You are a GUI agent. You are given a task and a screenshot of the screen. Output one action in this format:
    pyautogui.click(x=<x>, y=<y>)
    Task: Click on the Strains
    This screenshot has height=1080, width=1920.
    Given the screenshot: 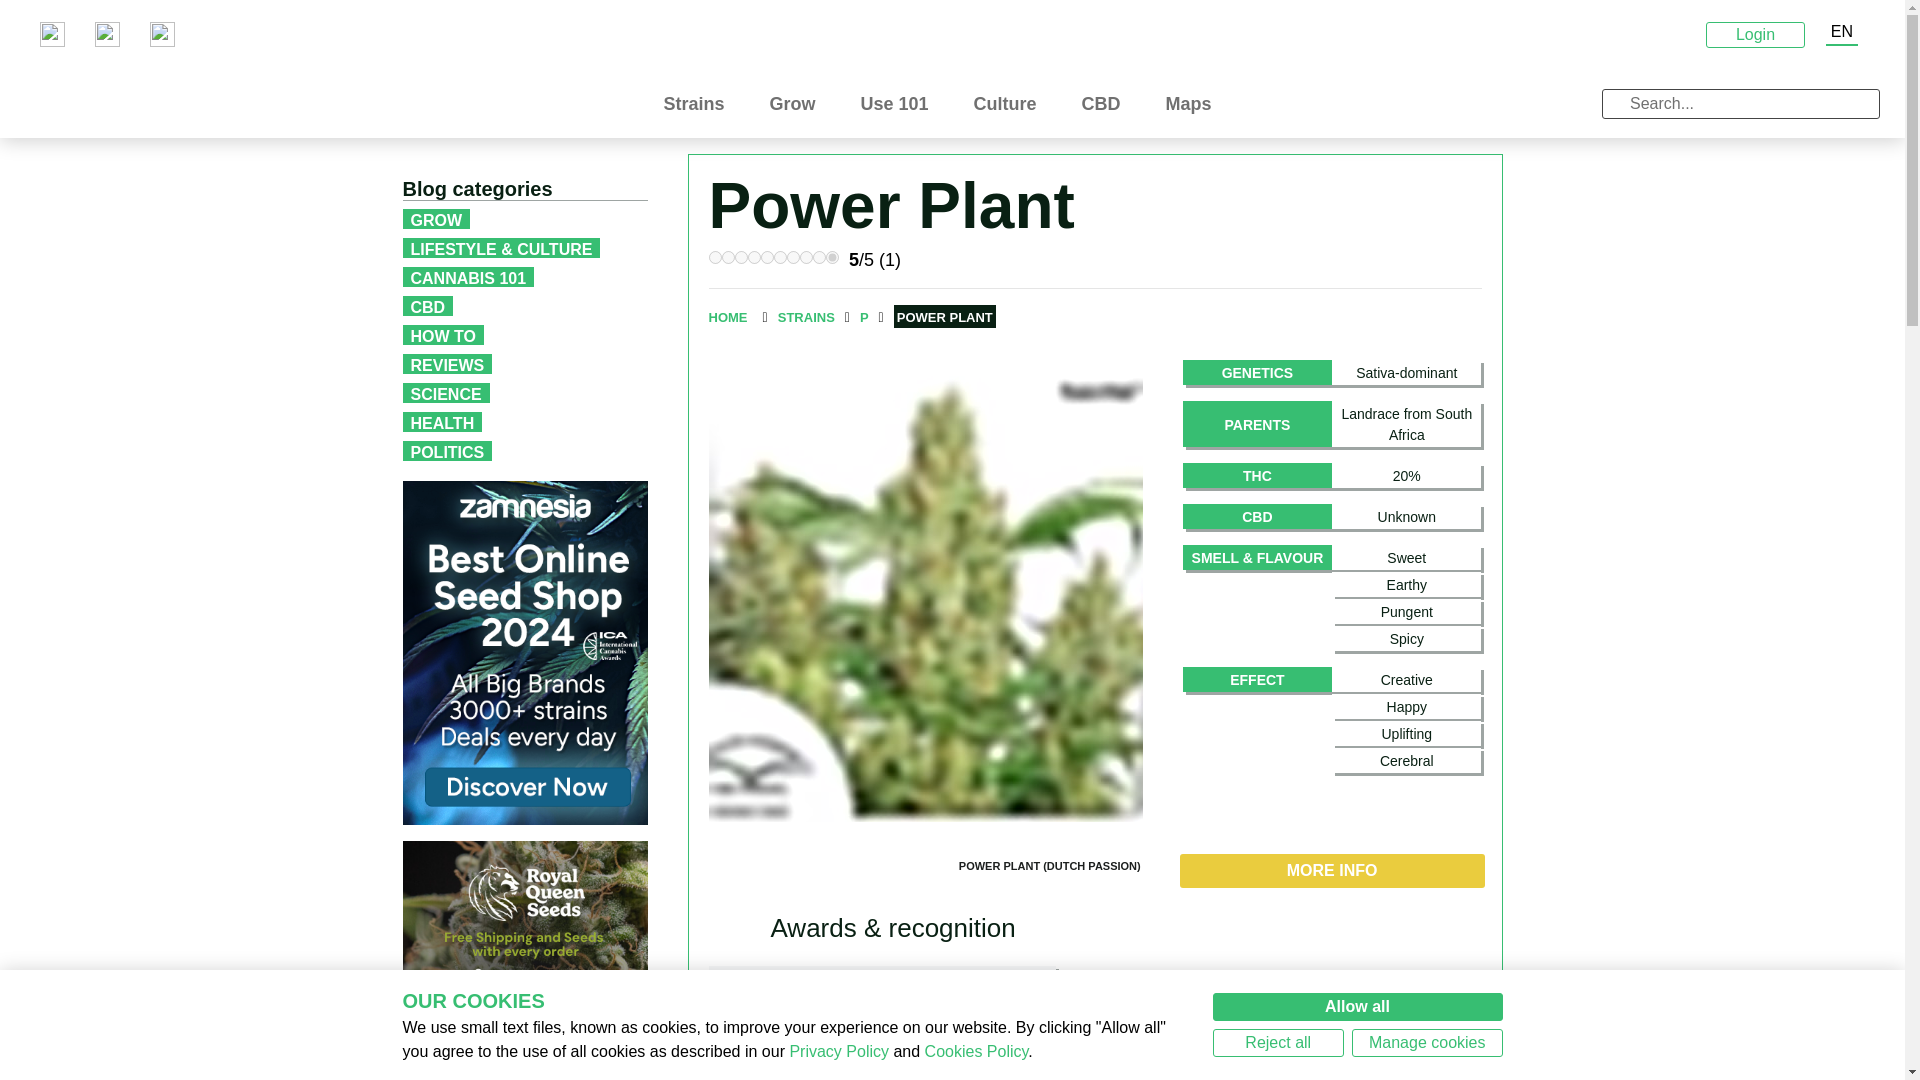 What is the action you would take?
    pyautogui.click(x=700, y=104)
    